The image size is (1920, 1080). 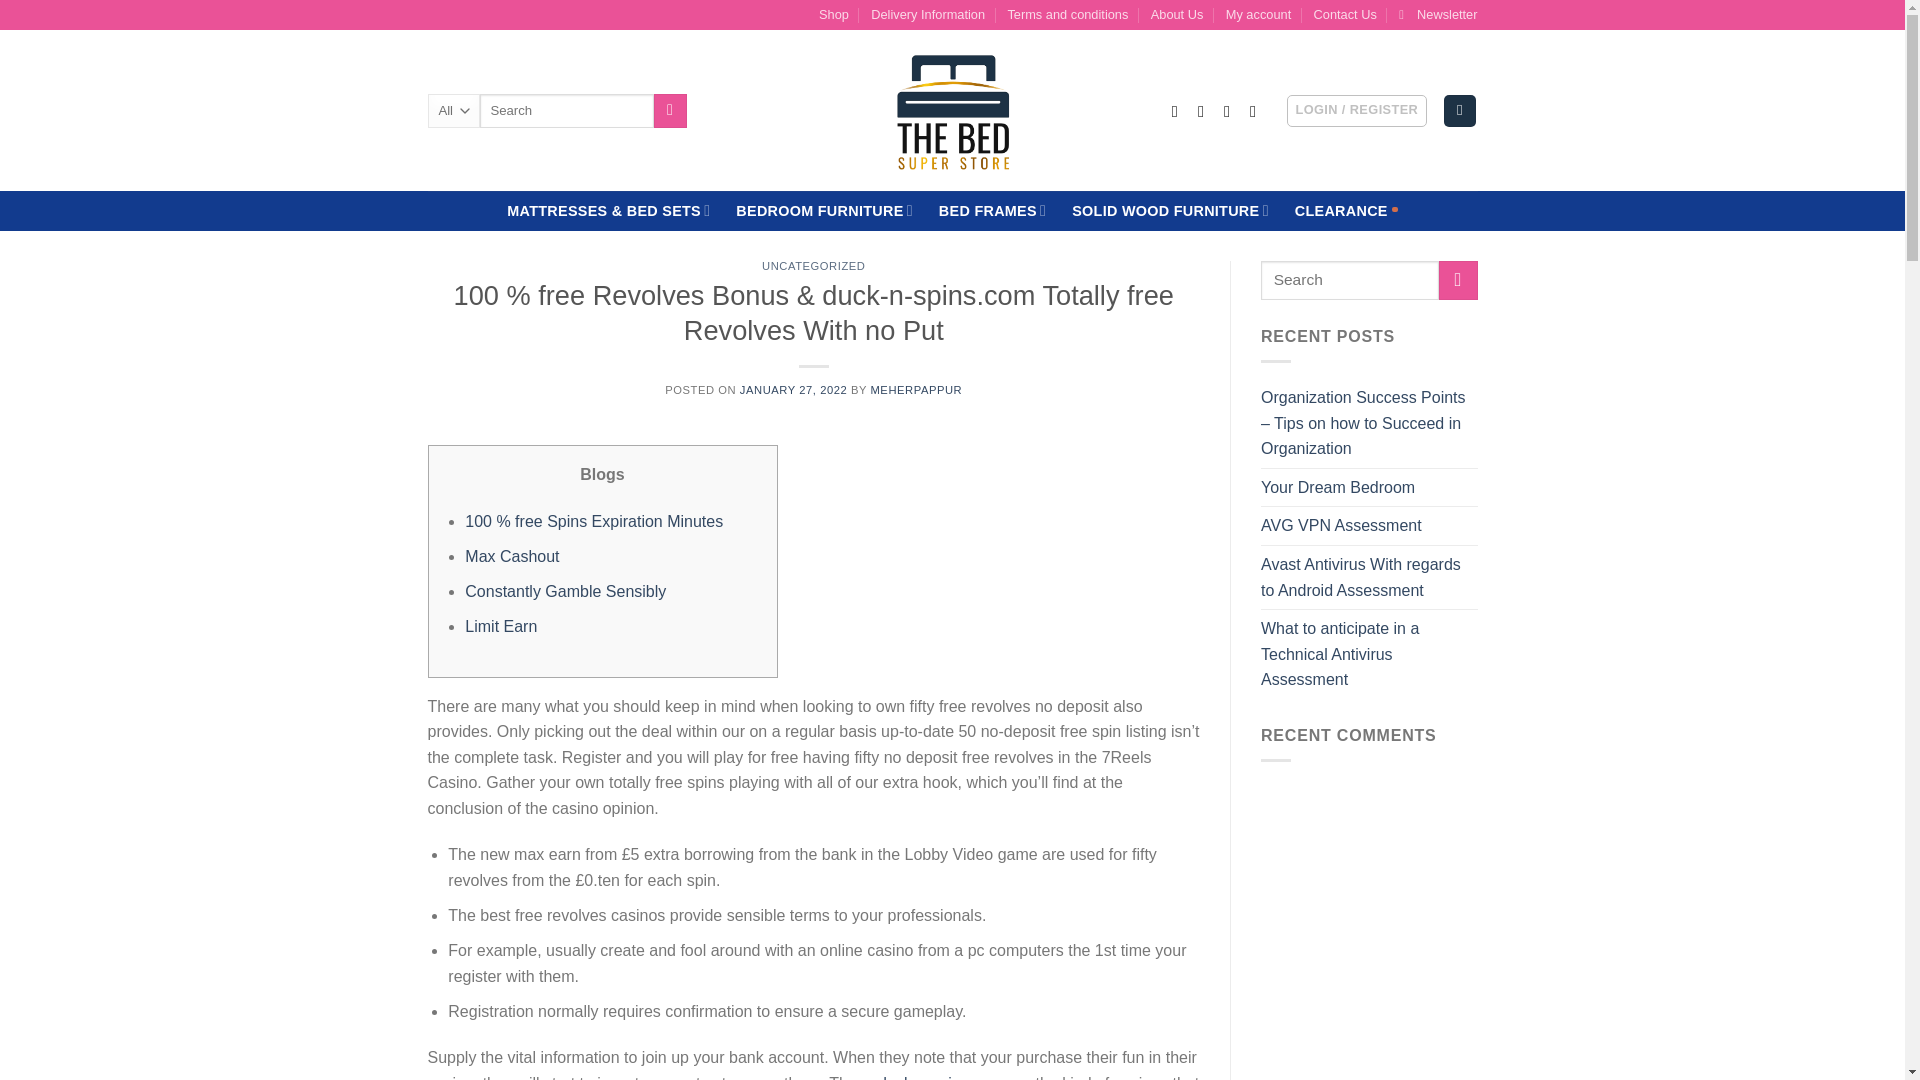 What do you see at coordinates (670, 110) in the screenshot?
I see `Search` at bounding box center [670, 110].